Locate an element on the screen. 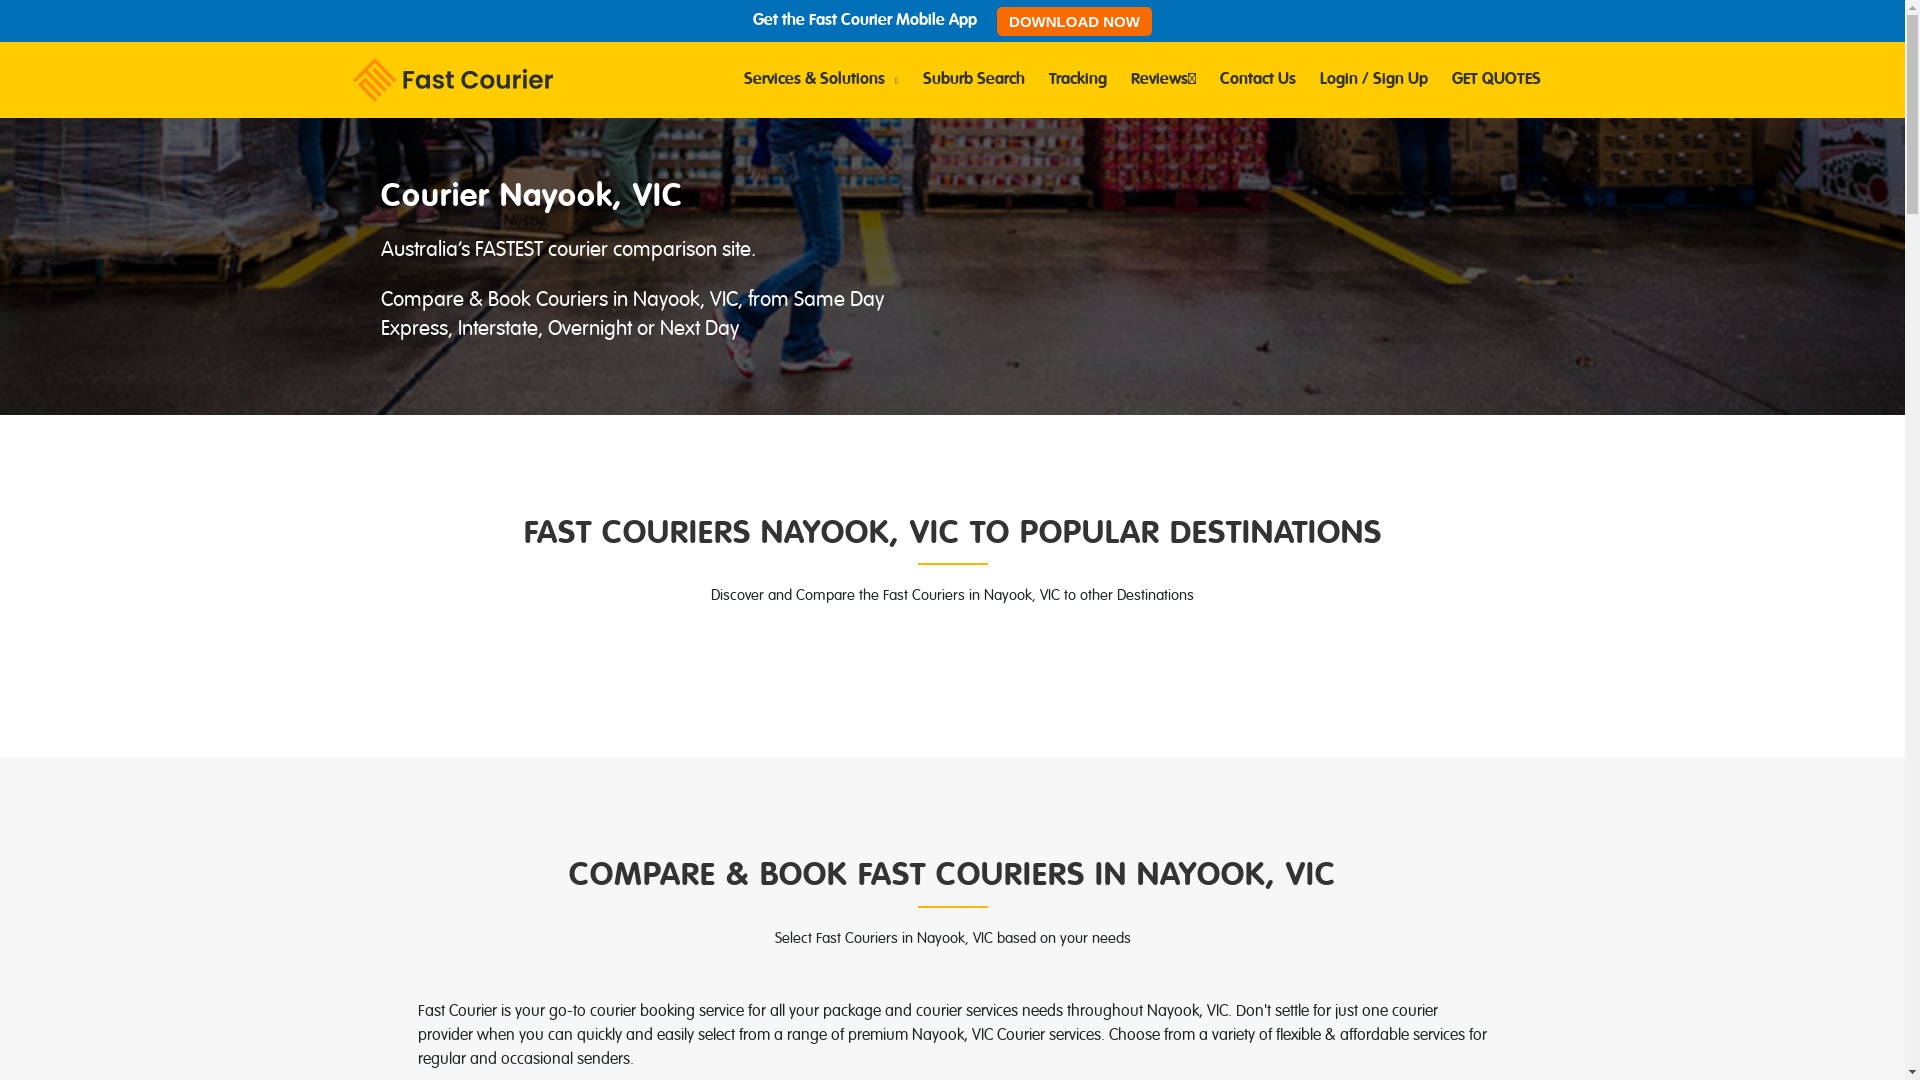 The image size is (1920, 1080). Suburb Search is located at coordinates (973, 80).